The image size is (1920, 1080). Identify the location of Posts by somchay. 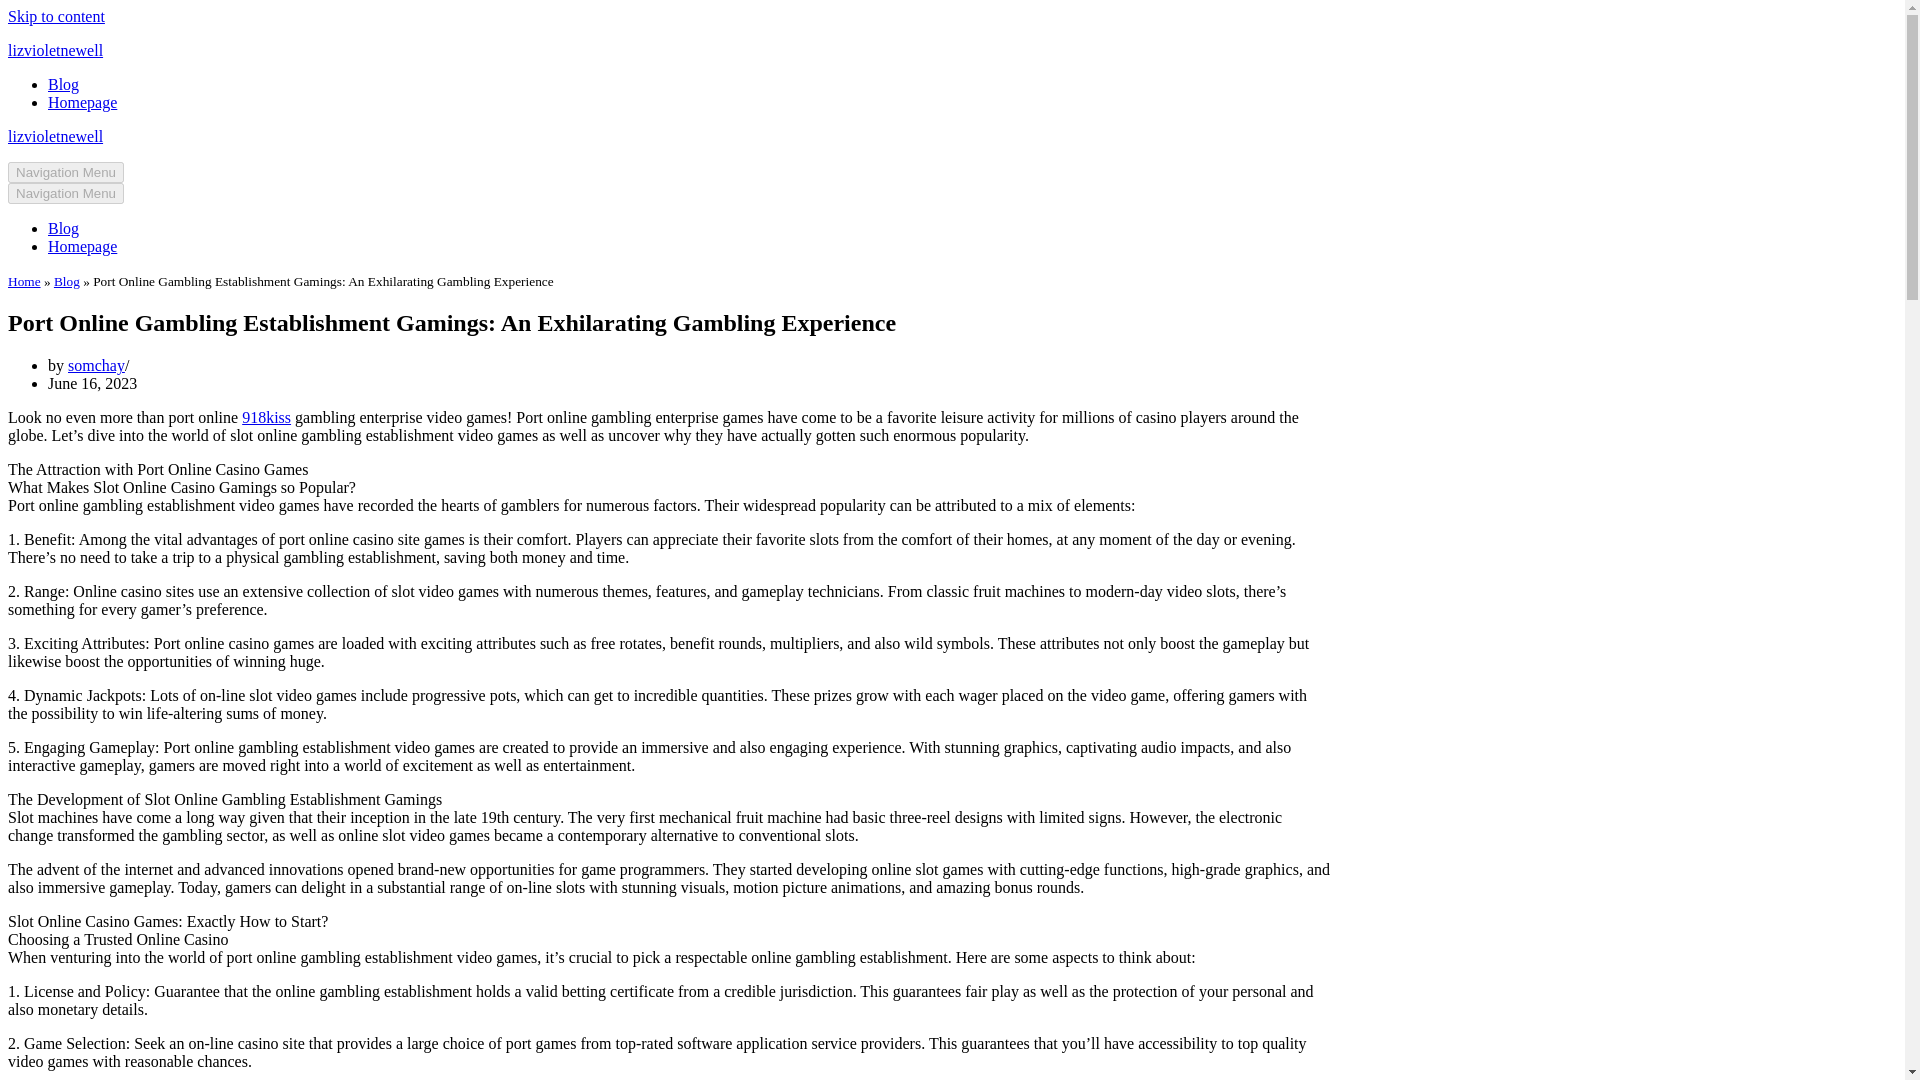
(96, 365).